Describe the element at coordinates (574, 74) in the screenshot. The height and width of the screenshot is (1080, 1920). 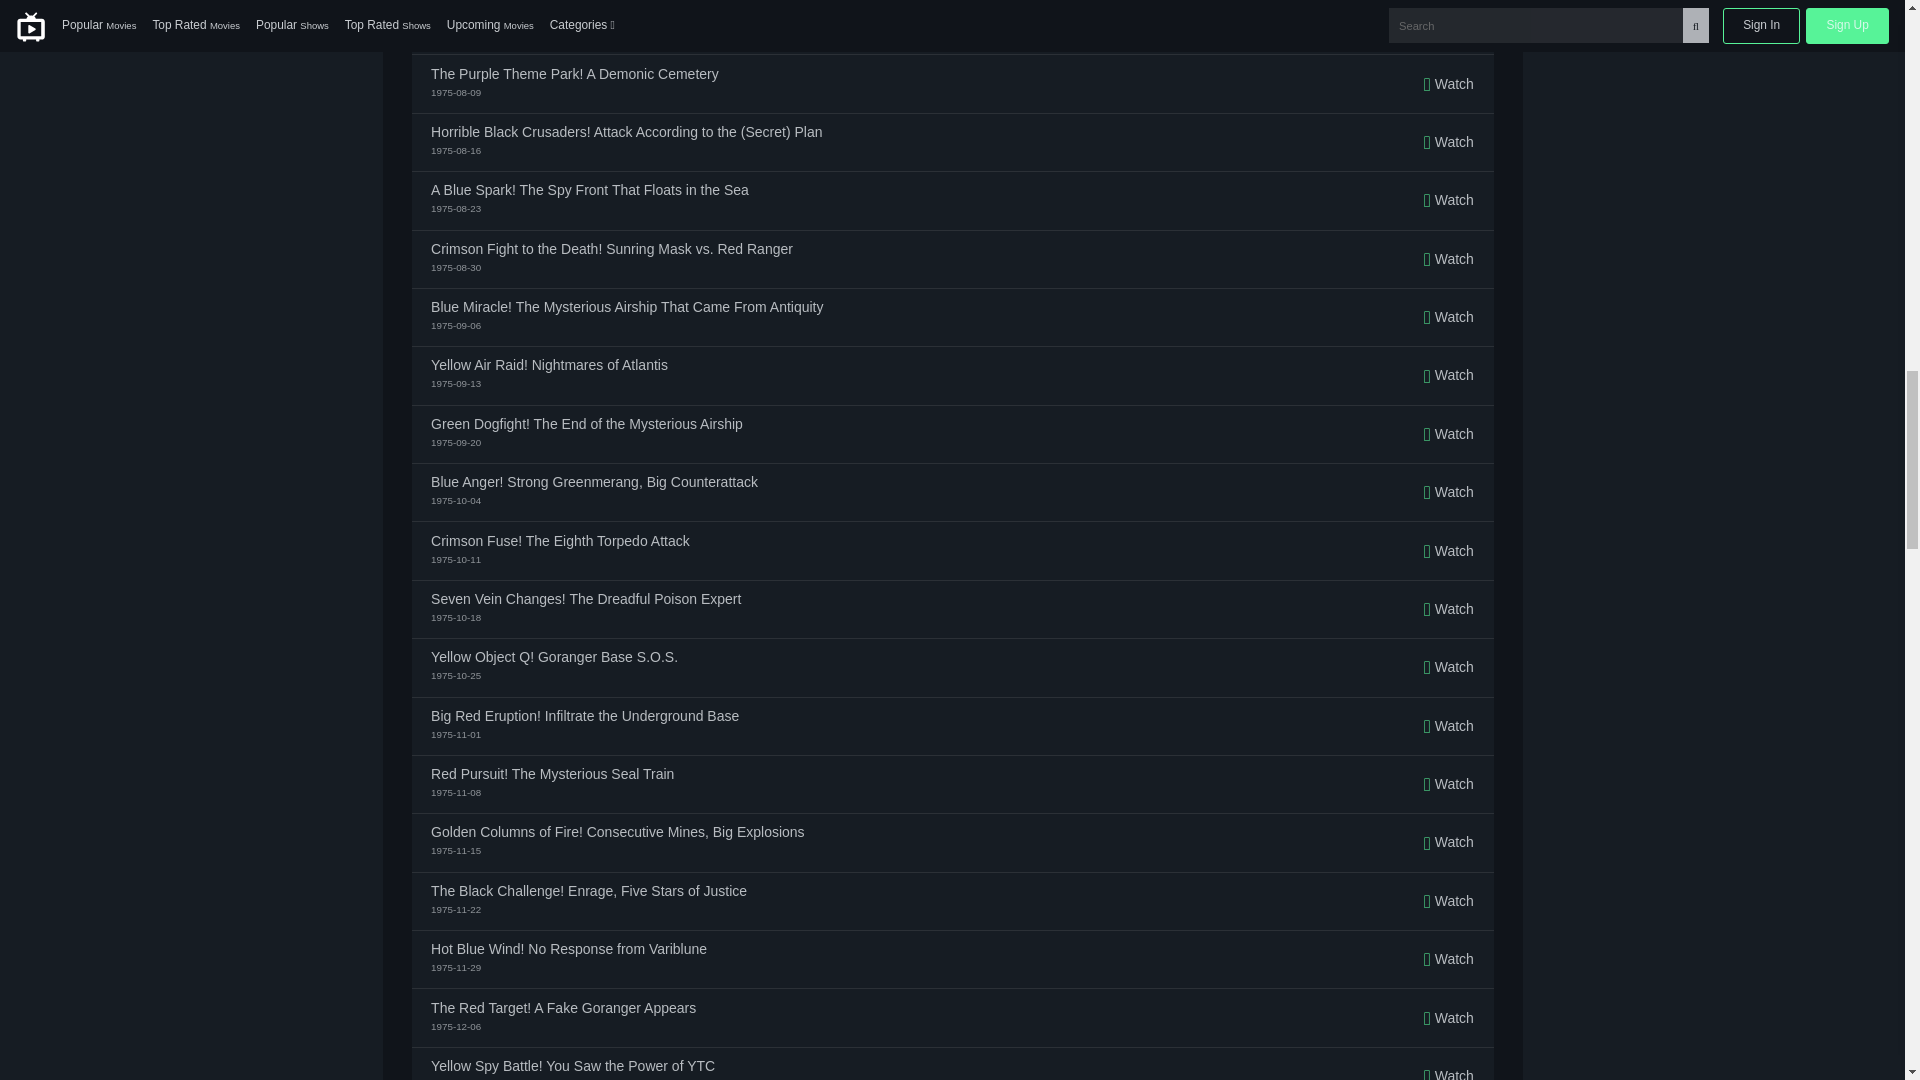
I see `The Purple Theme Park! A Demonic Cemetery` at that location.